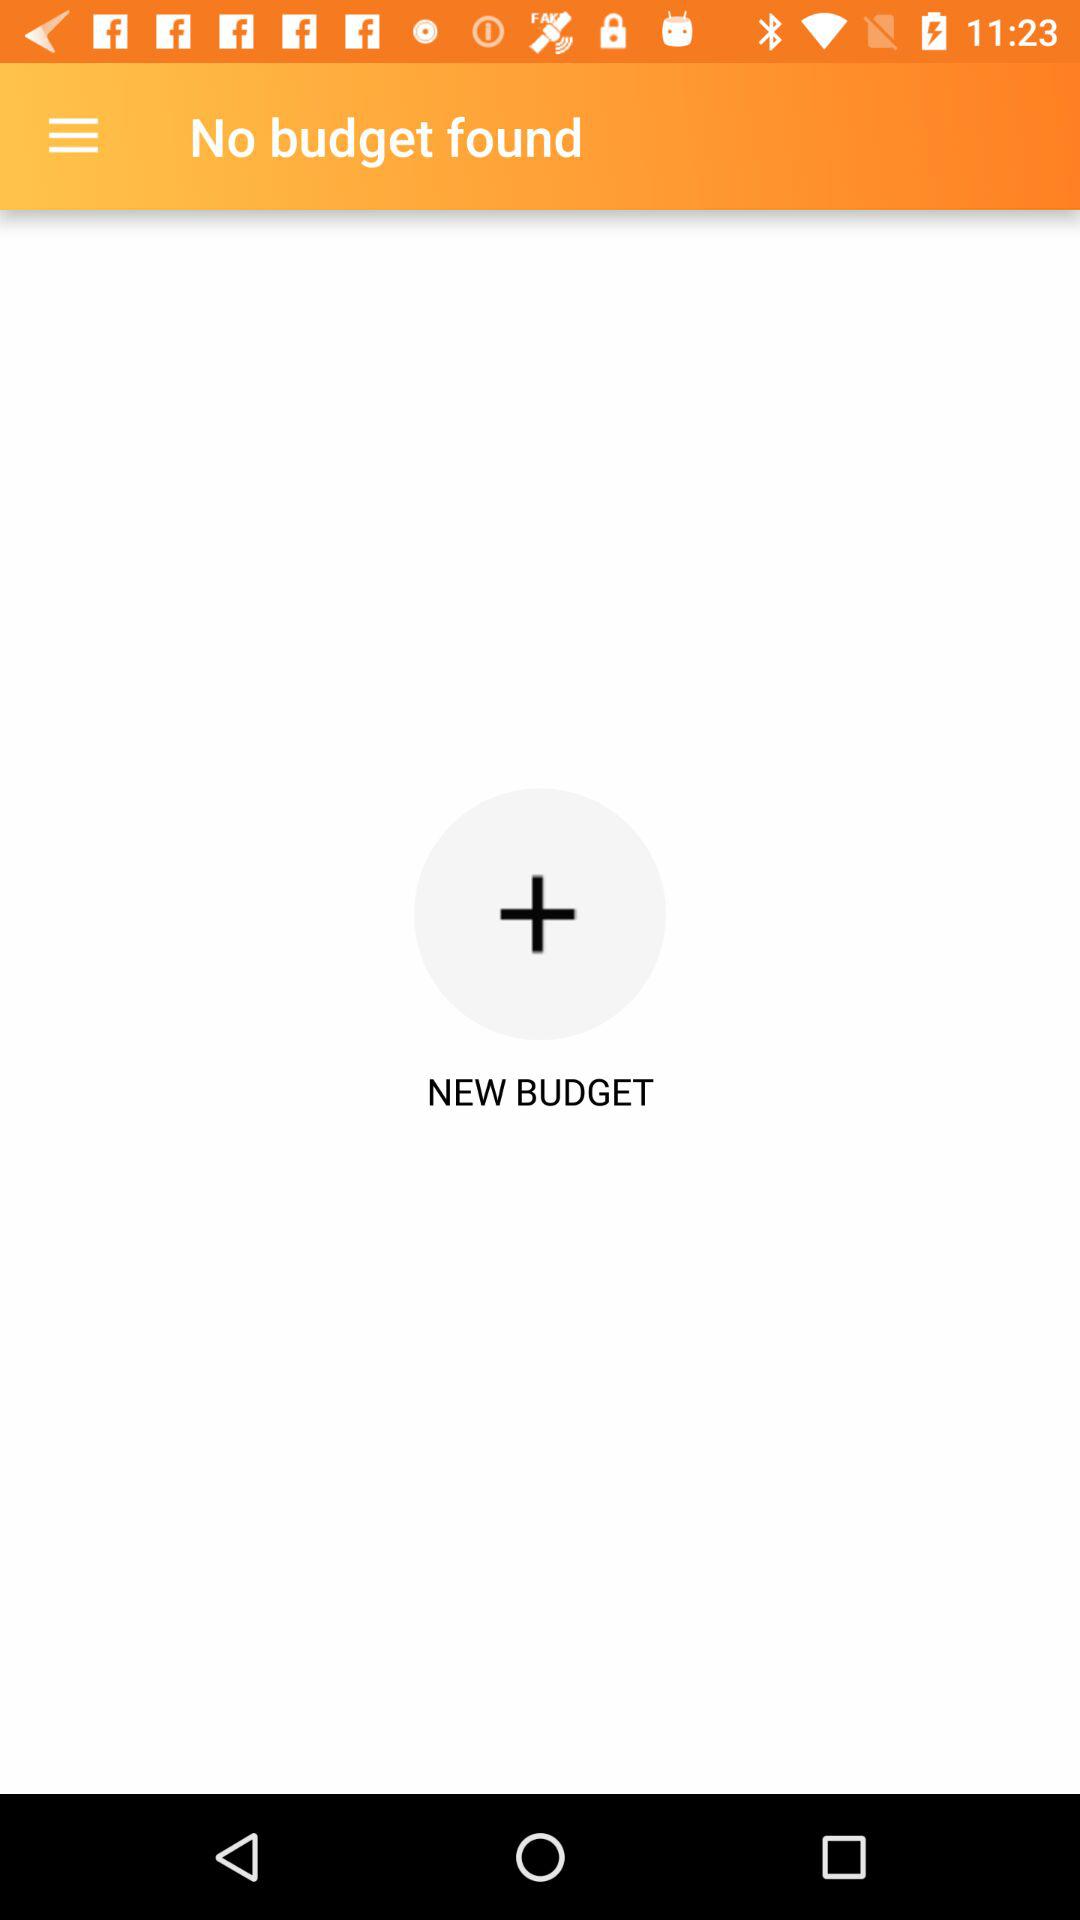 This screenshot has width=1080, height=1920. I want to click on choose the item next to the no budget found item, so click(73, 136).